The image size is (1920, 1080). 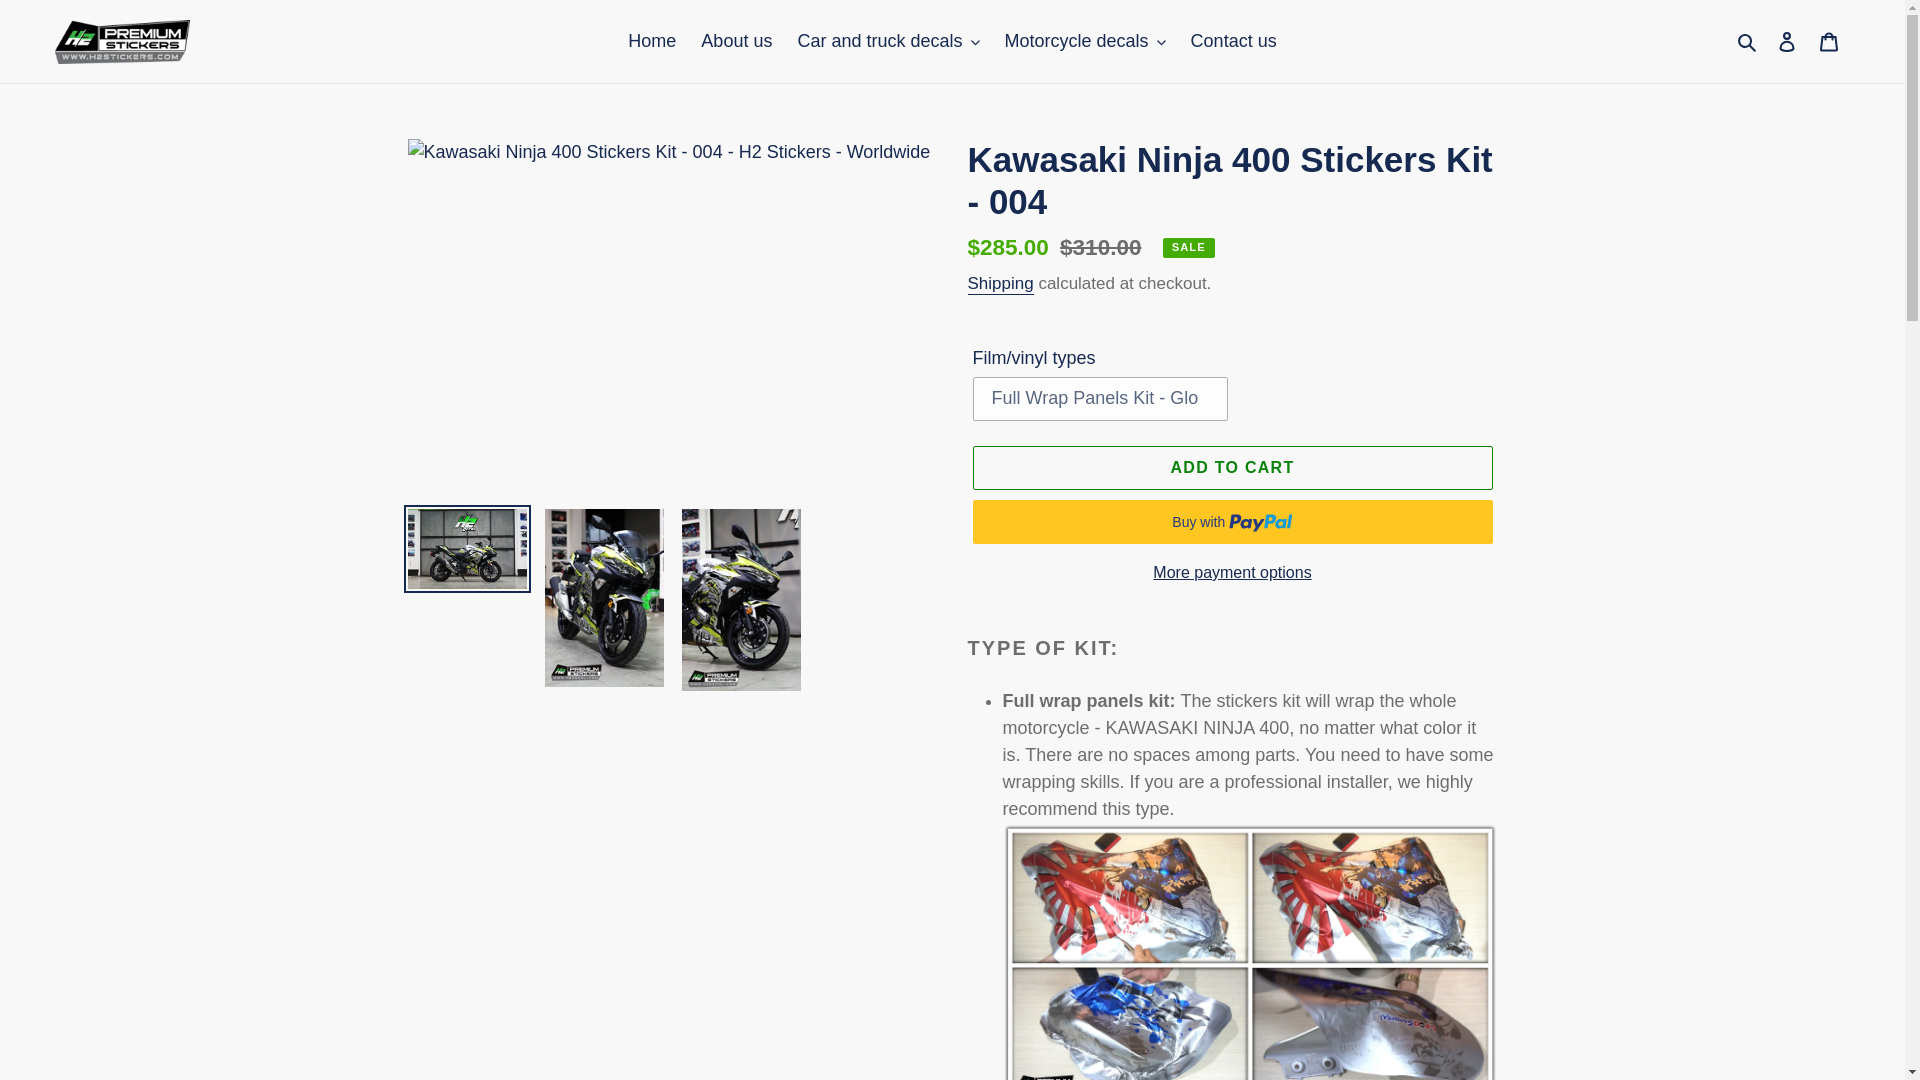 I want to click on Car and truck decals, so click(x=888, y=41).